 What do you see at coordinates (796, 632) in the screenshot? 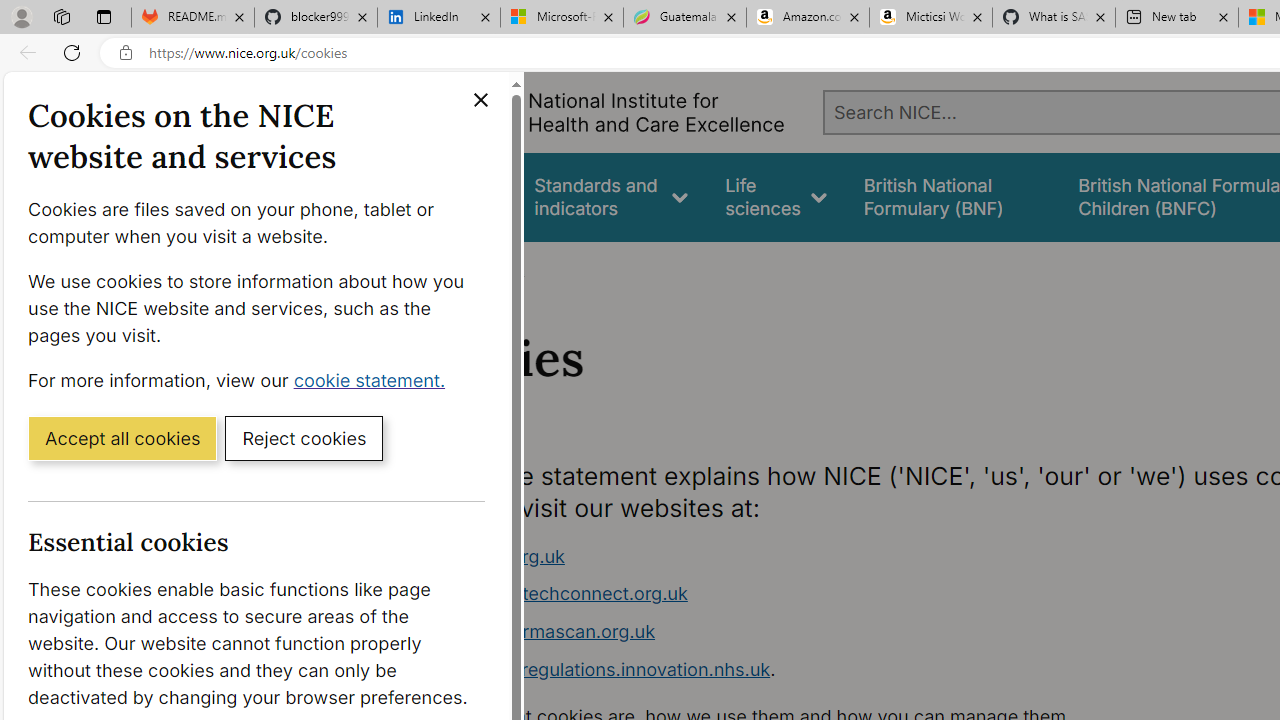
I see `www.ukpharmascan.org.uk` at bounding box center [796, 632].